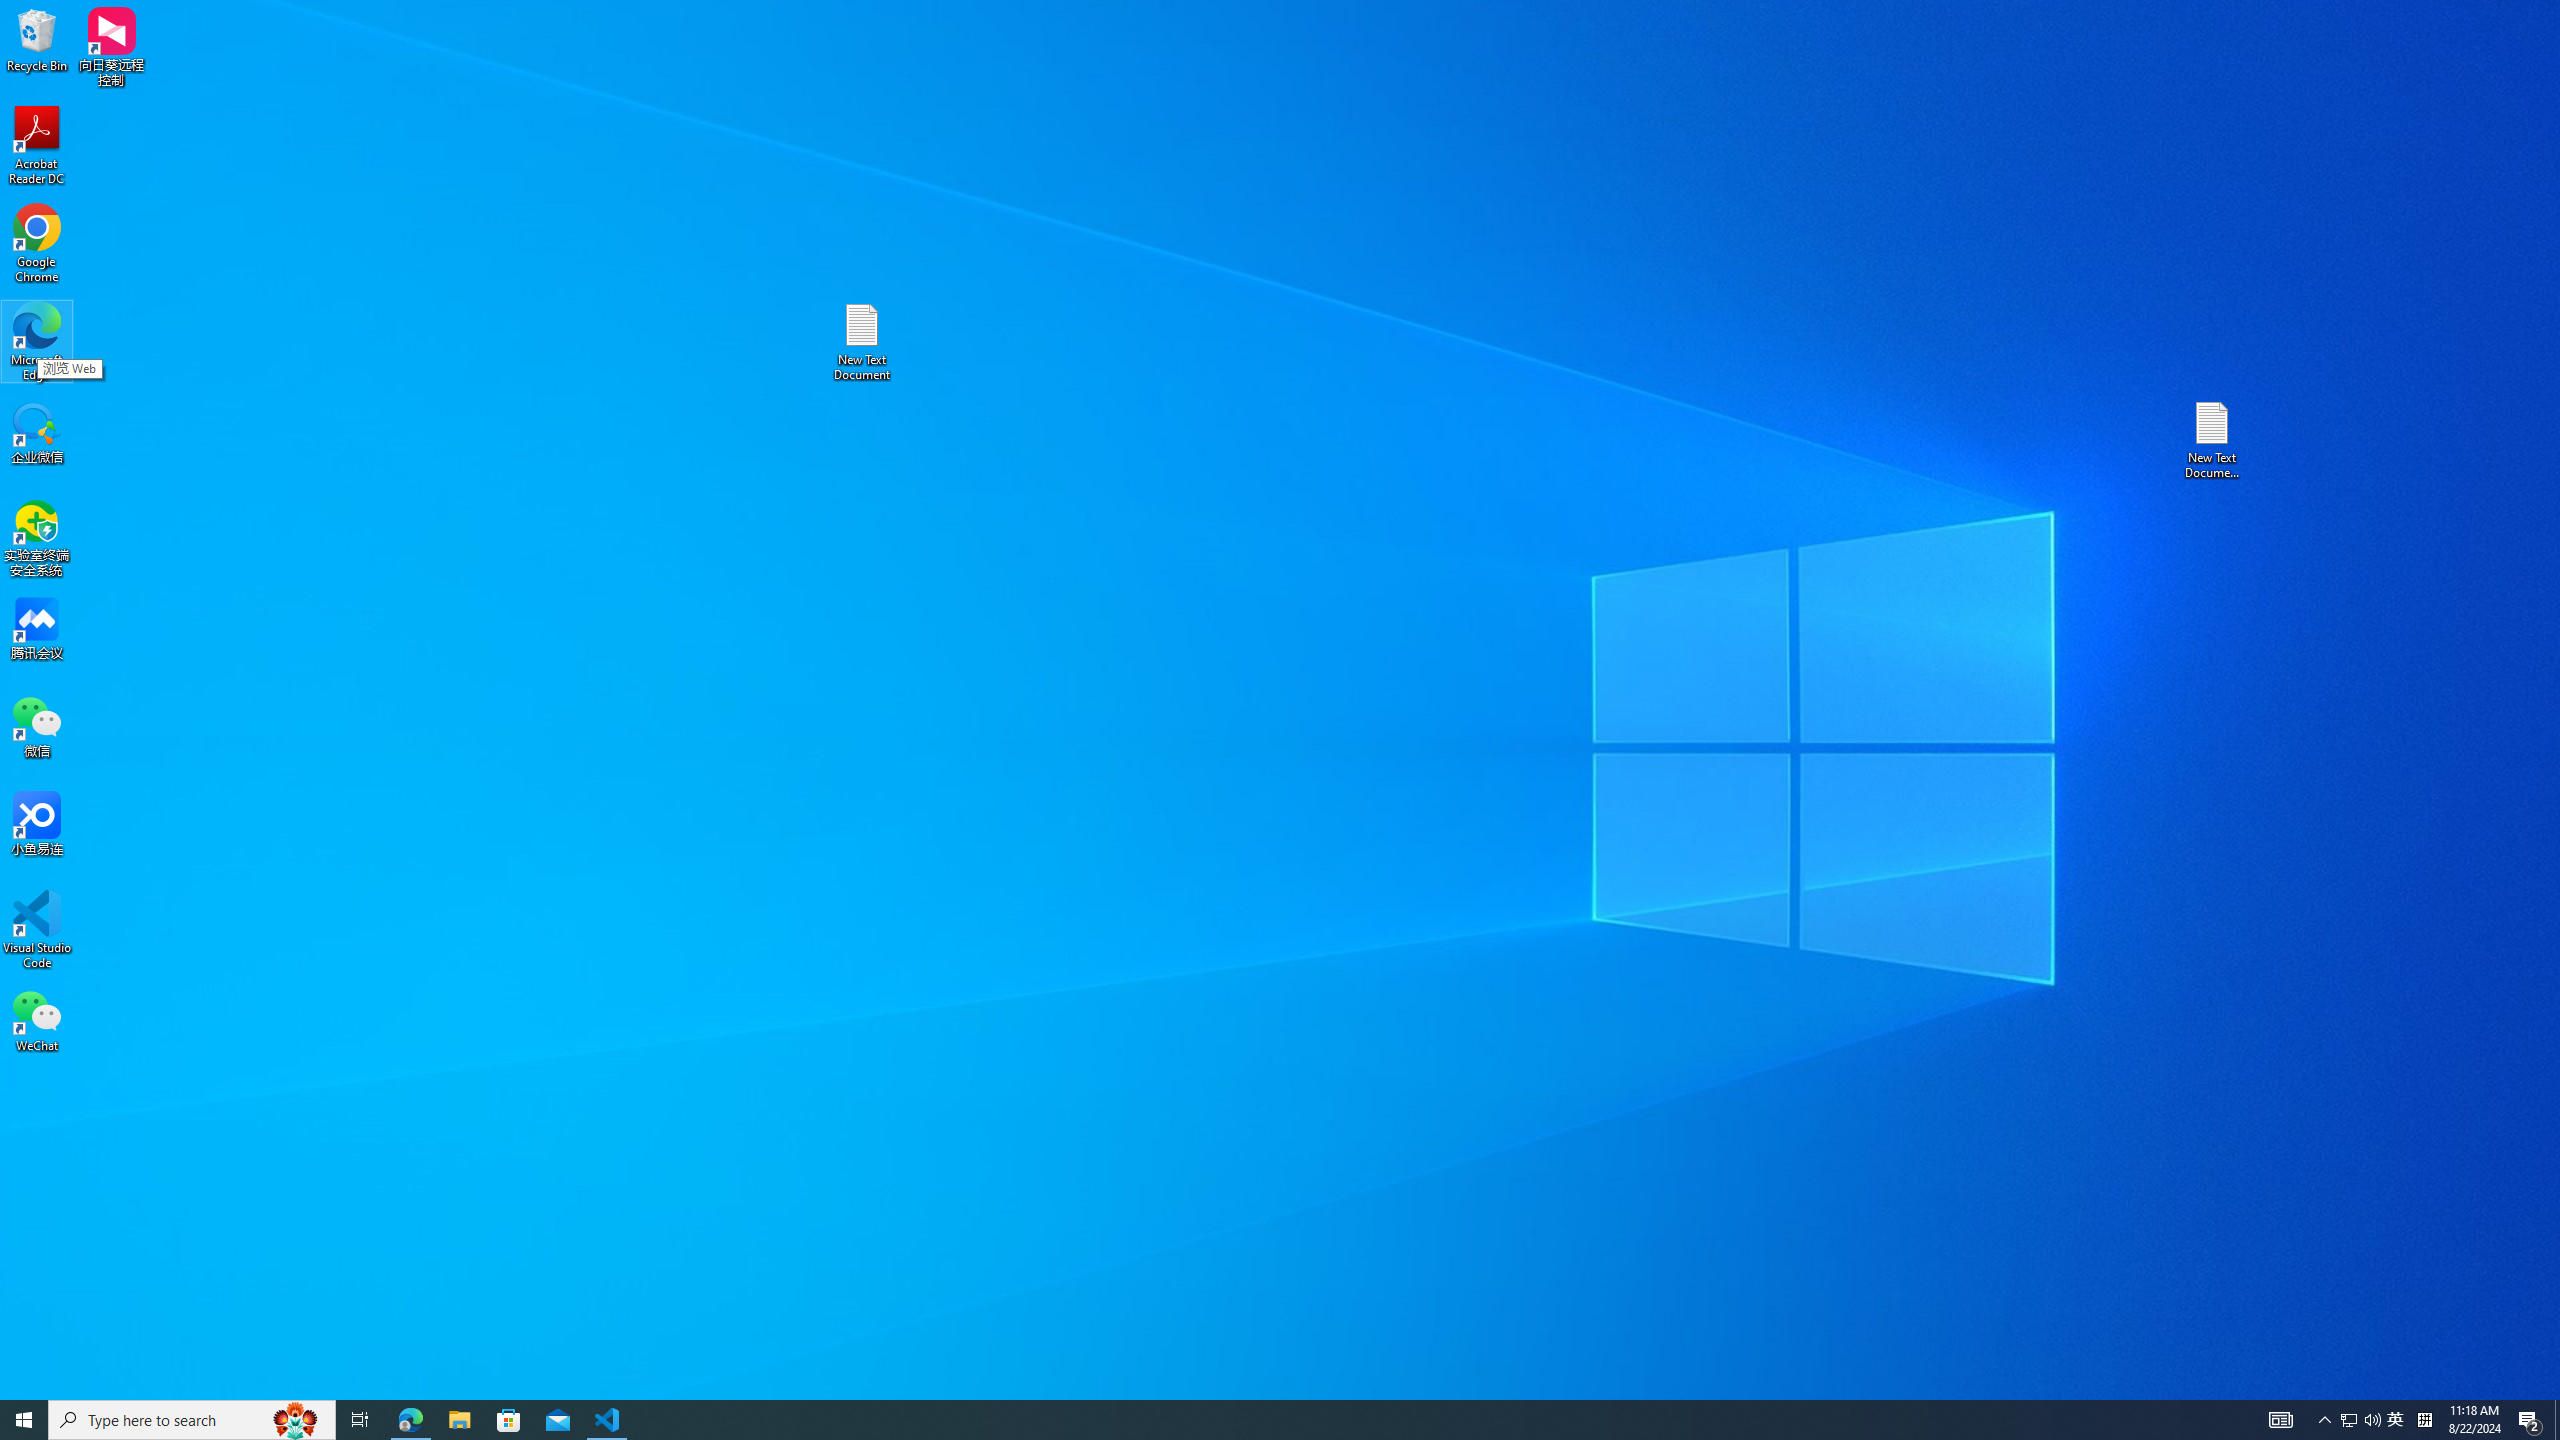 The width and height of the screenshot is (2560, 1440). Describe the element at coordinates (37, 39) in the screenshot. I see `Recycle Bin` at that location.